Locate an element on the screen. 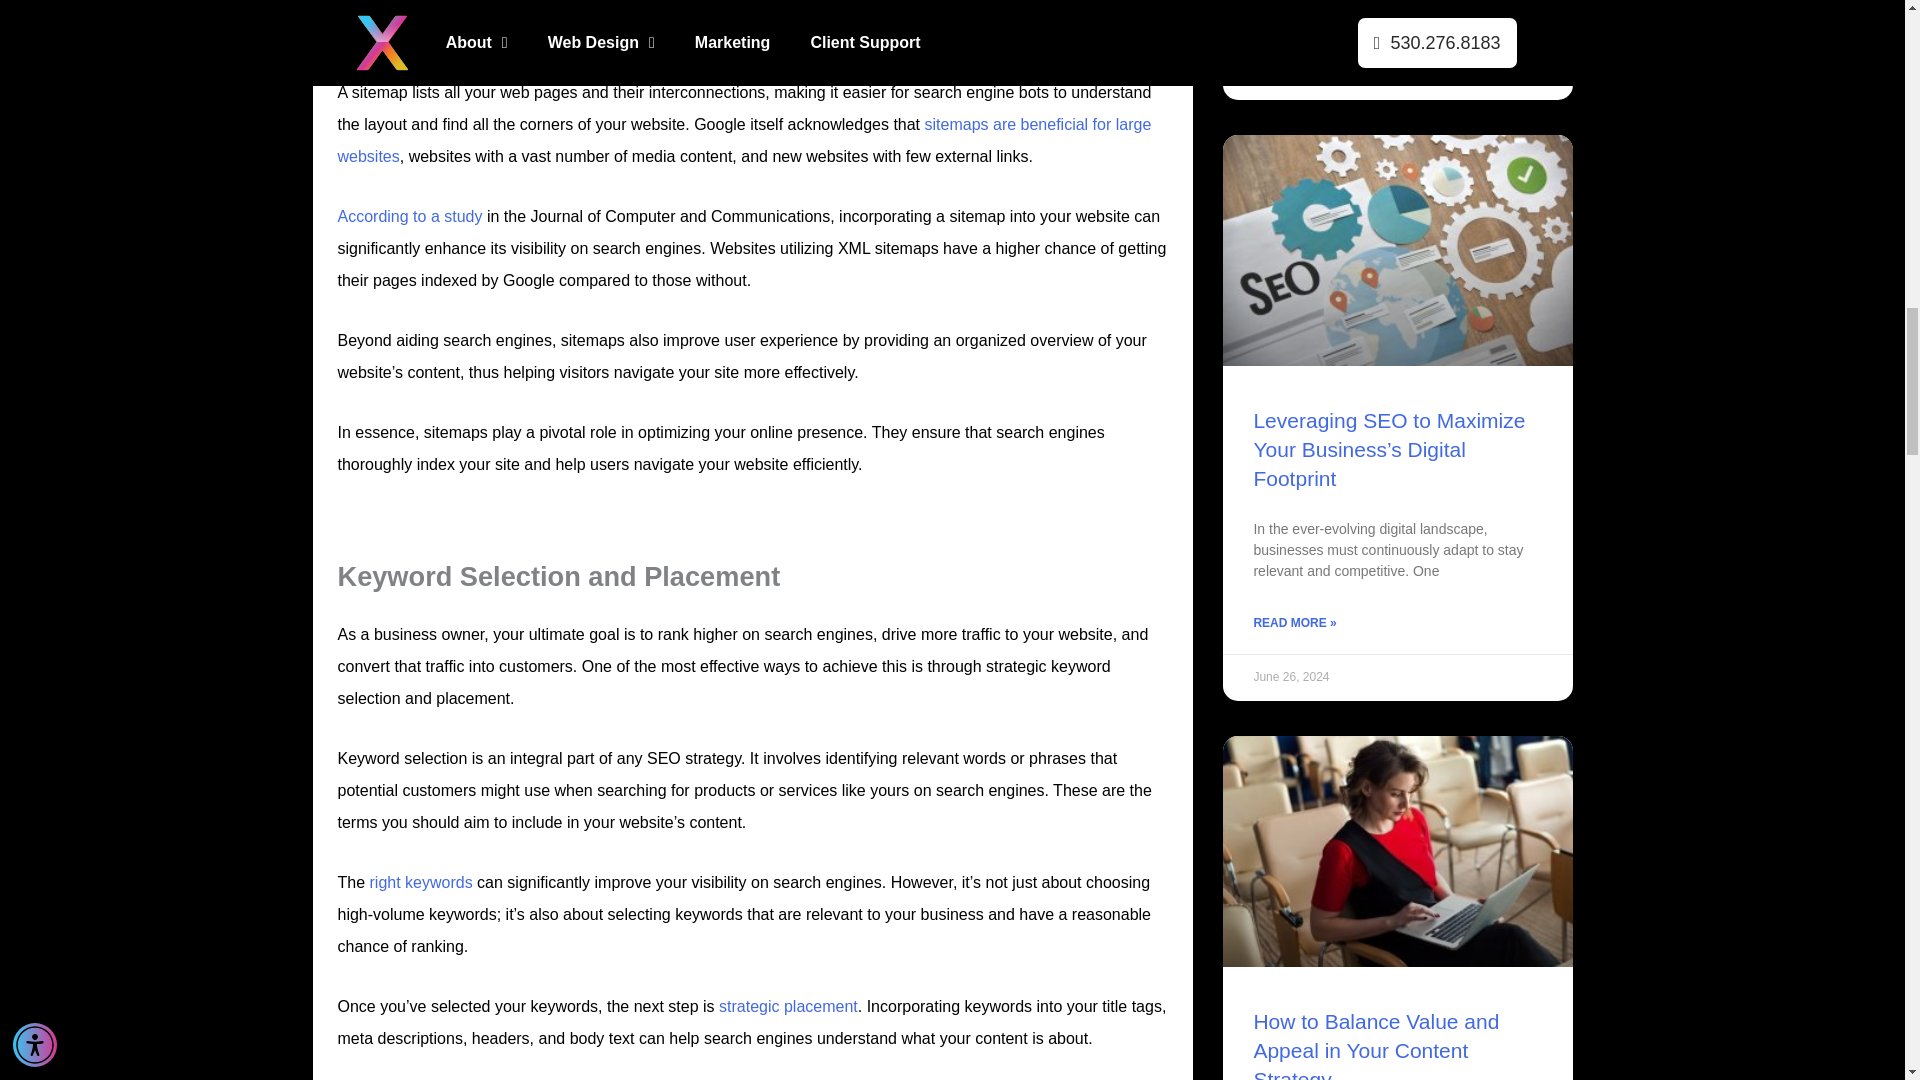 This screenshot has width=1920, height=1080. strategic placement is located at coordinates (786, 1006).